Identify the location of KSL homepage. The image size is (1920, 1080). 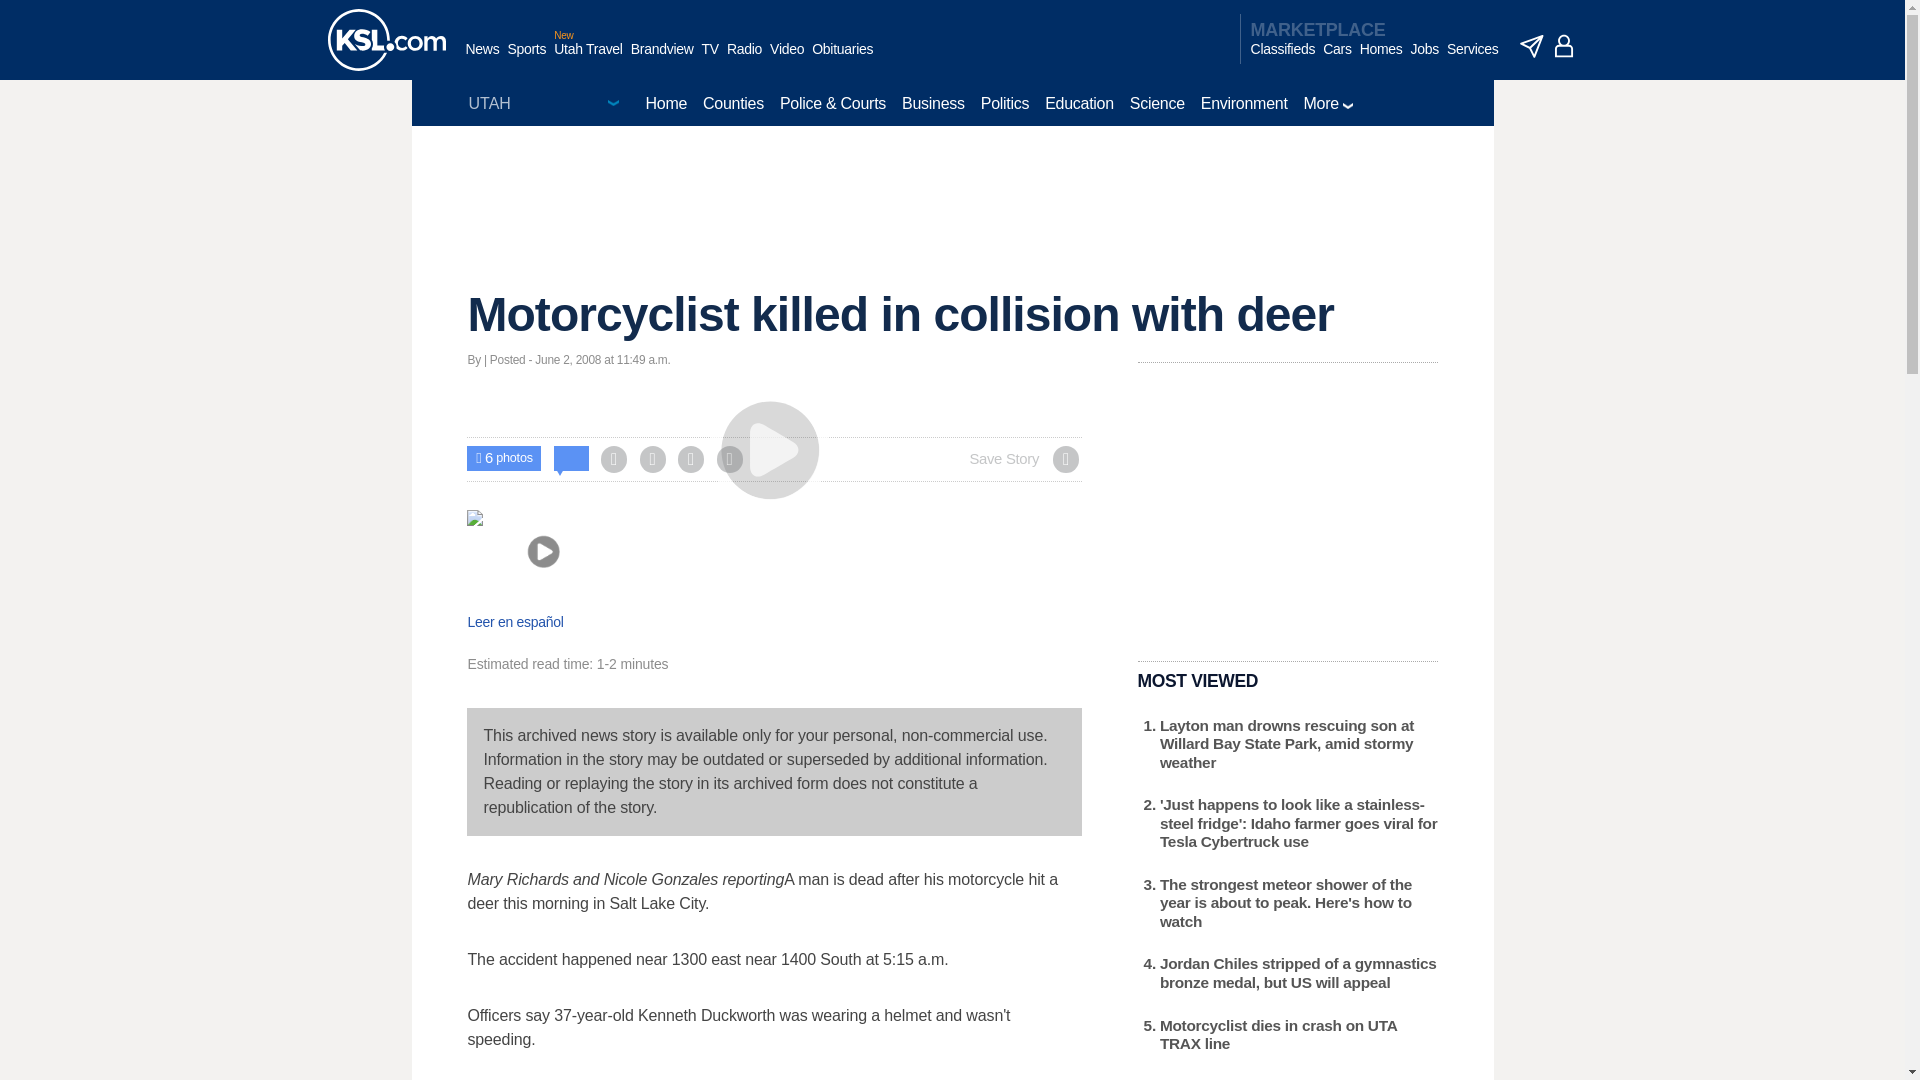
(386, 40).